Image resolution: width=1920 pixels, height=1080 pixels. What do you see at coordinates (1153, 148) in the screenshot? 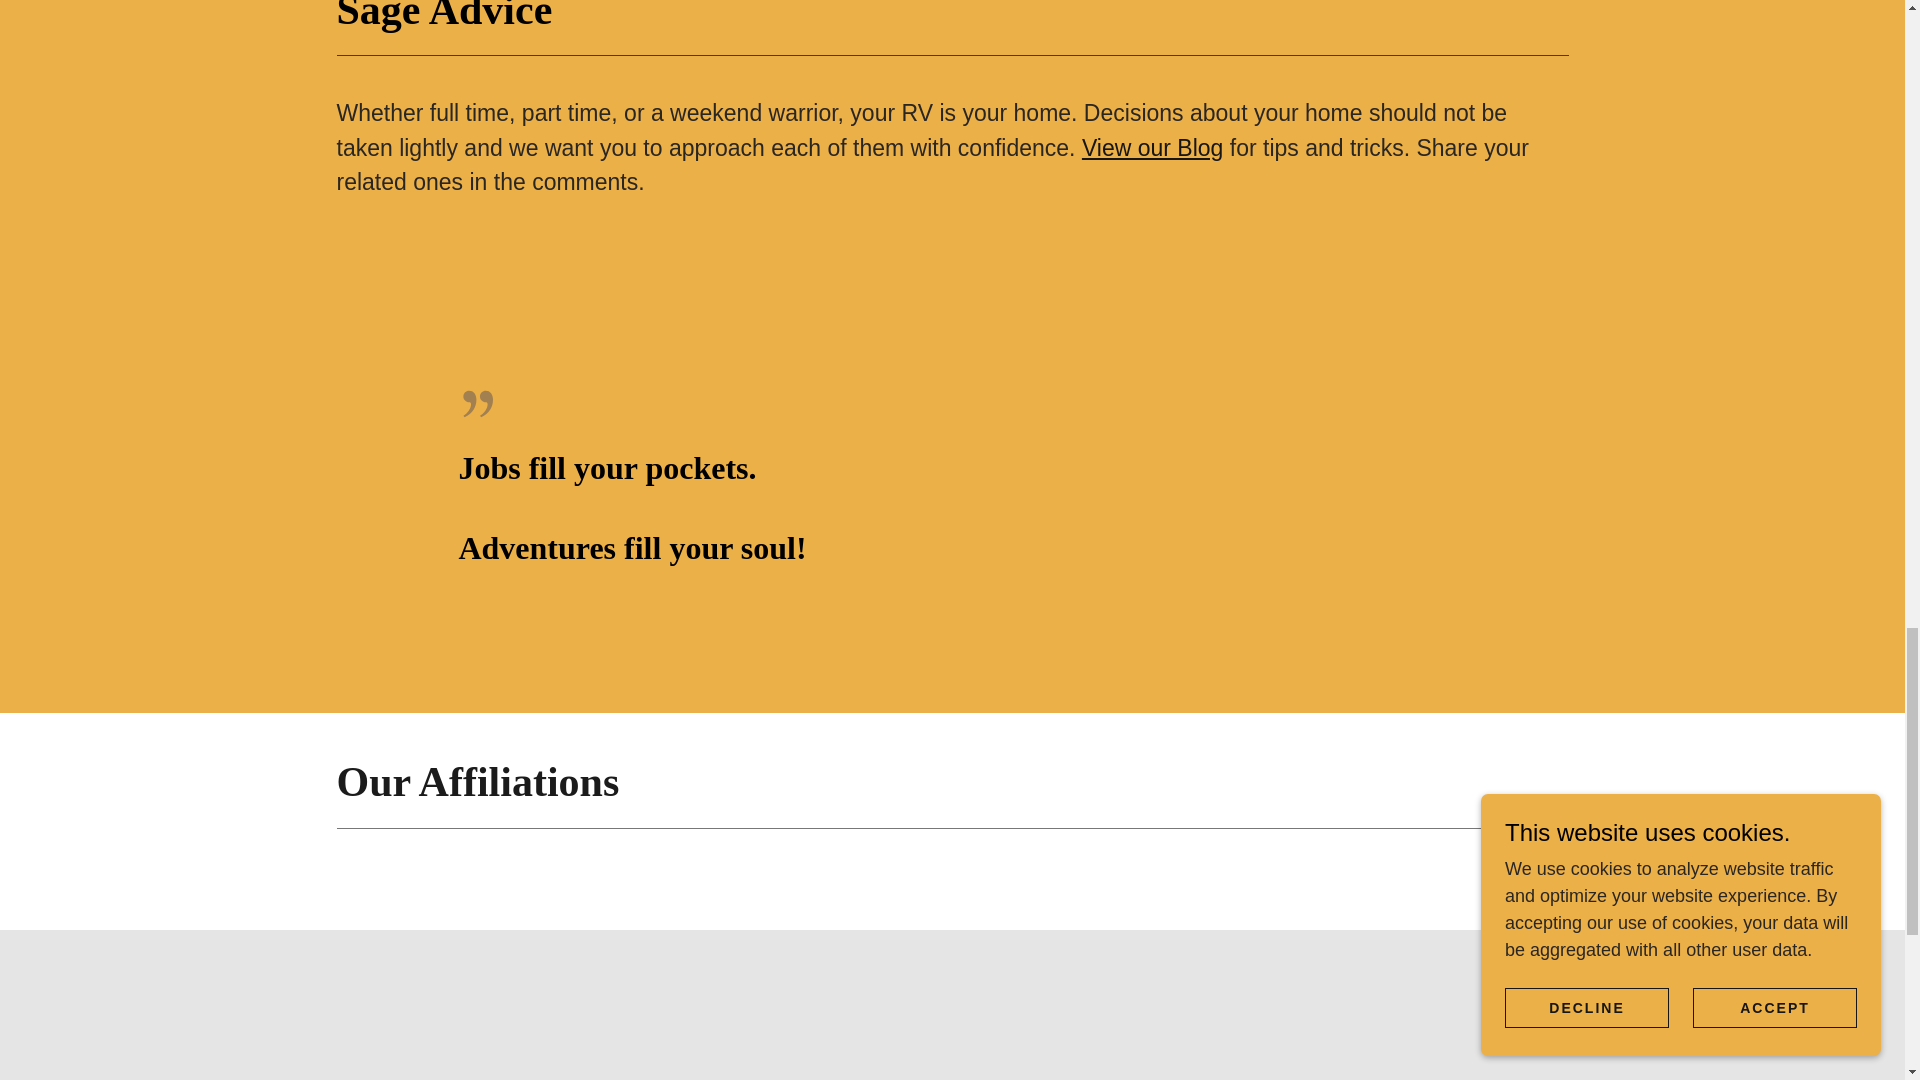
I see `View our Blog` at bounding box center [1153, 148].